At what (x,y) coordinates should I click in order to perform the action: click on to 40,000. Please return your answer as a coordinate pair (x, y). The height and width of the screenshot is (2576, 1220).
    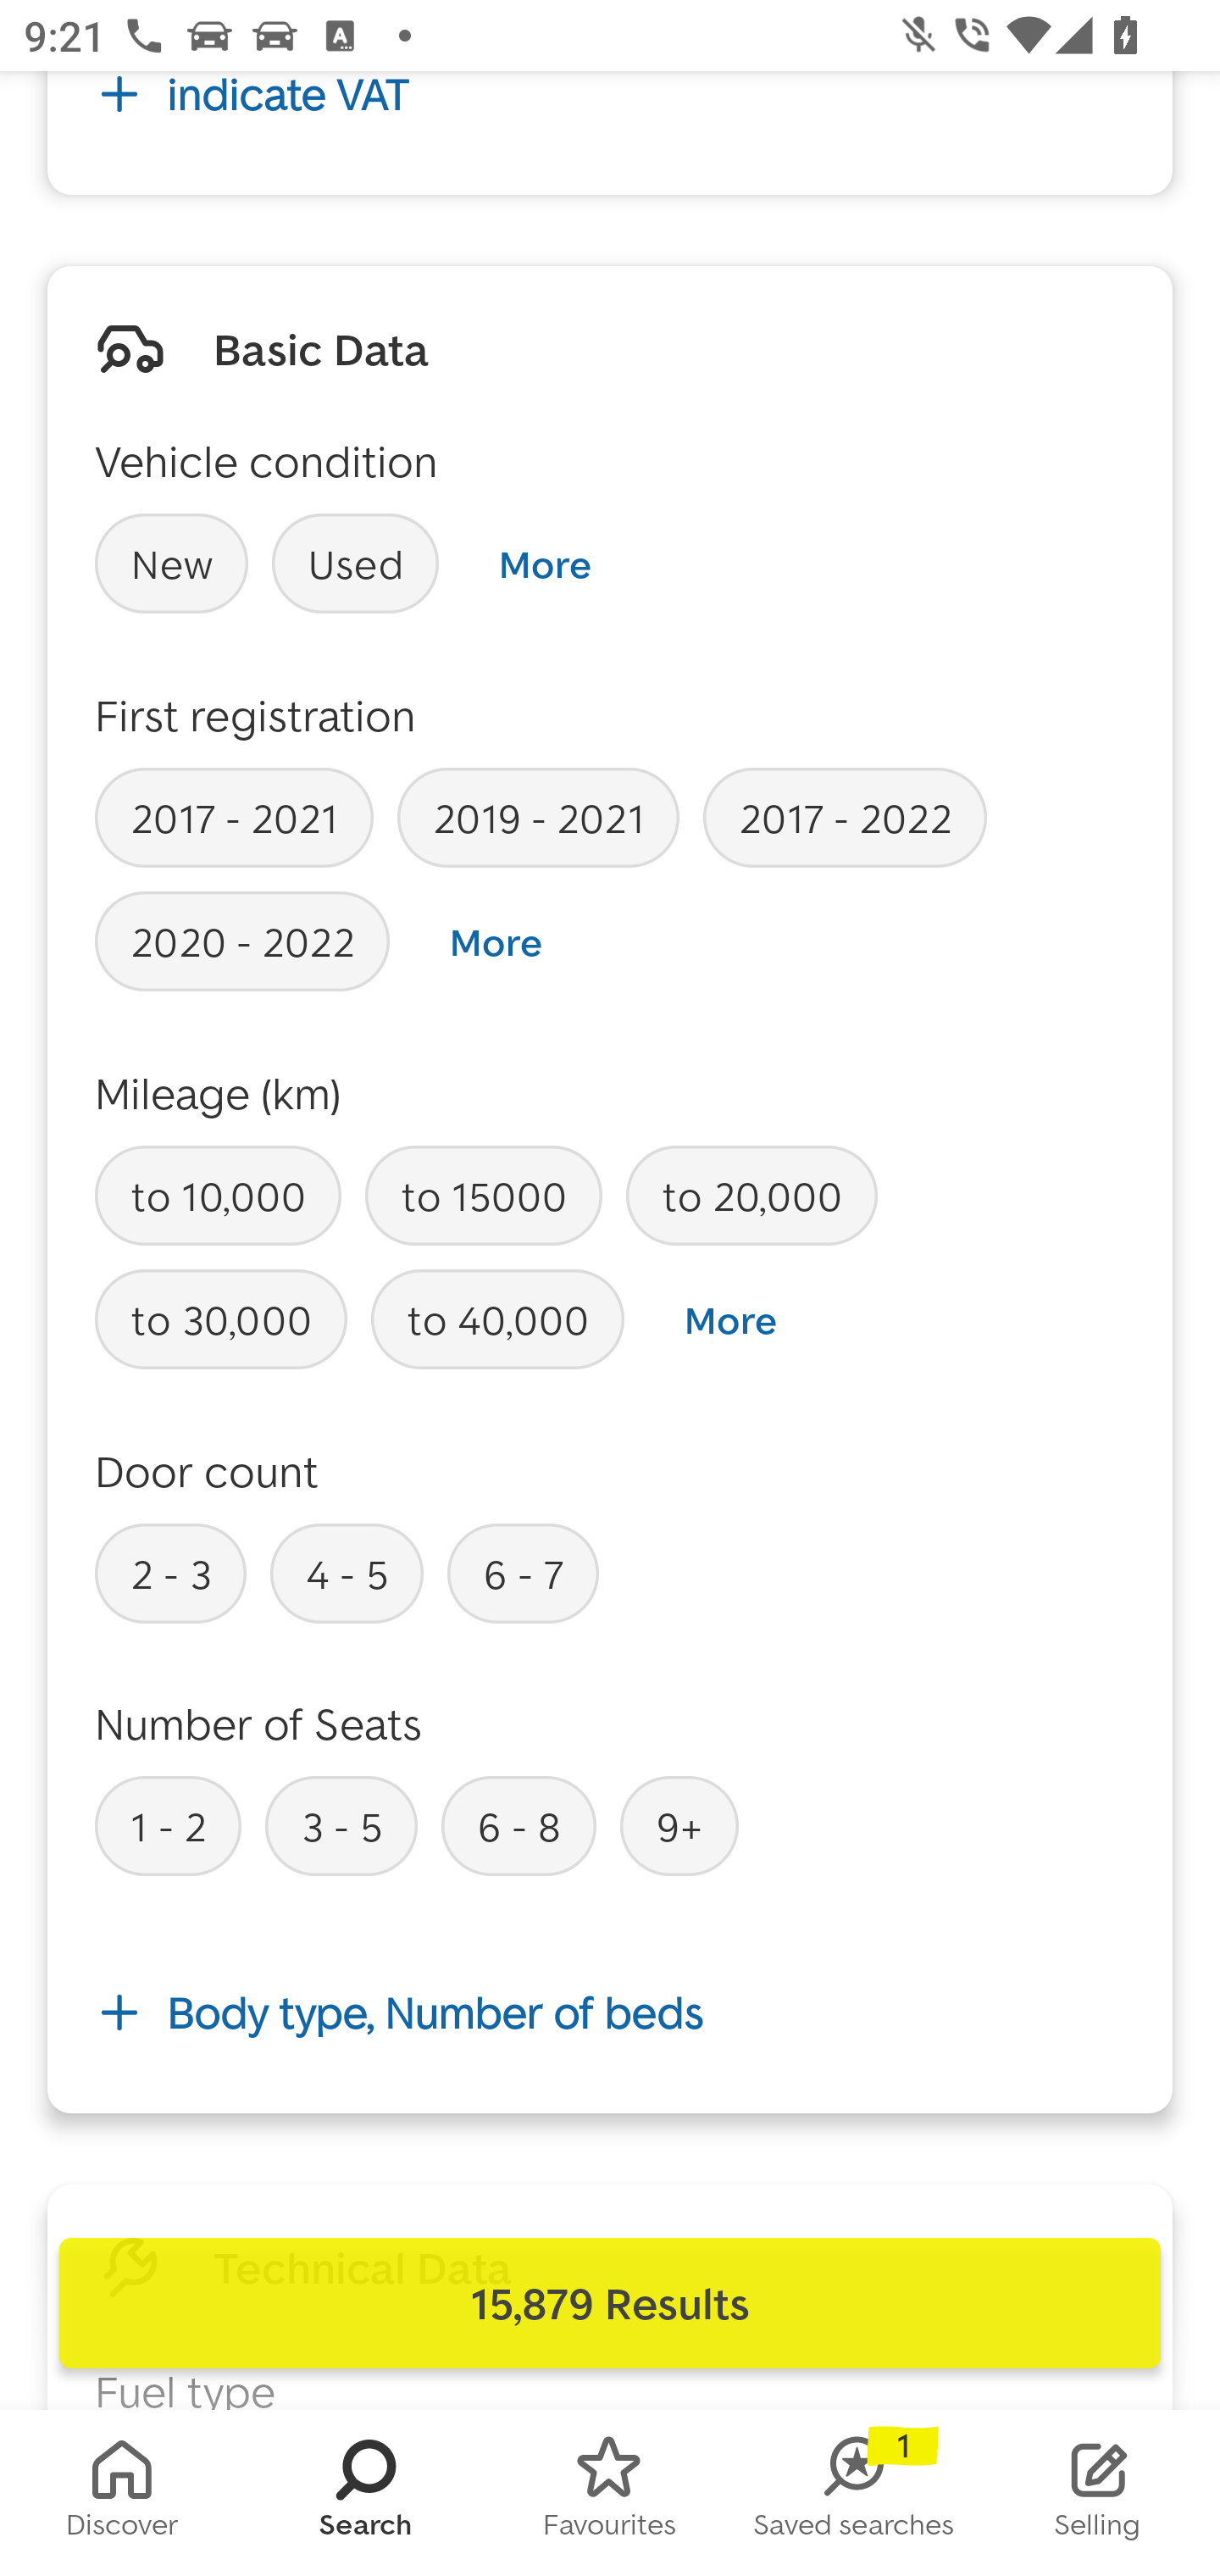
    Looking at the image, I should click on (497, 1320).